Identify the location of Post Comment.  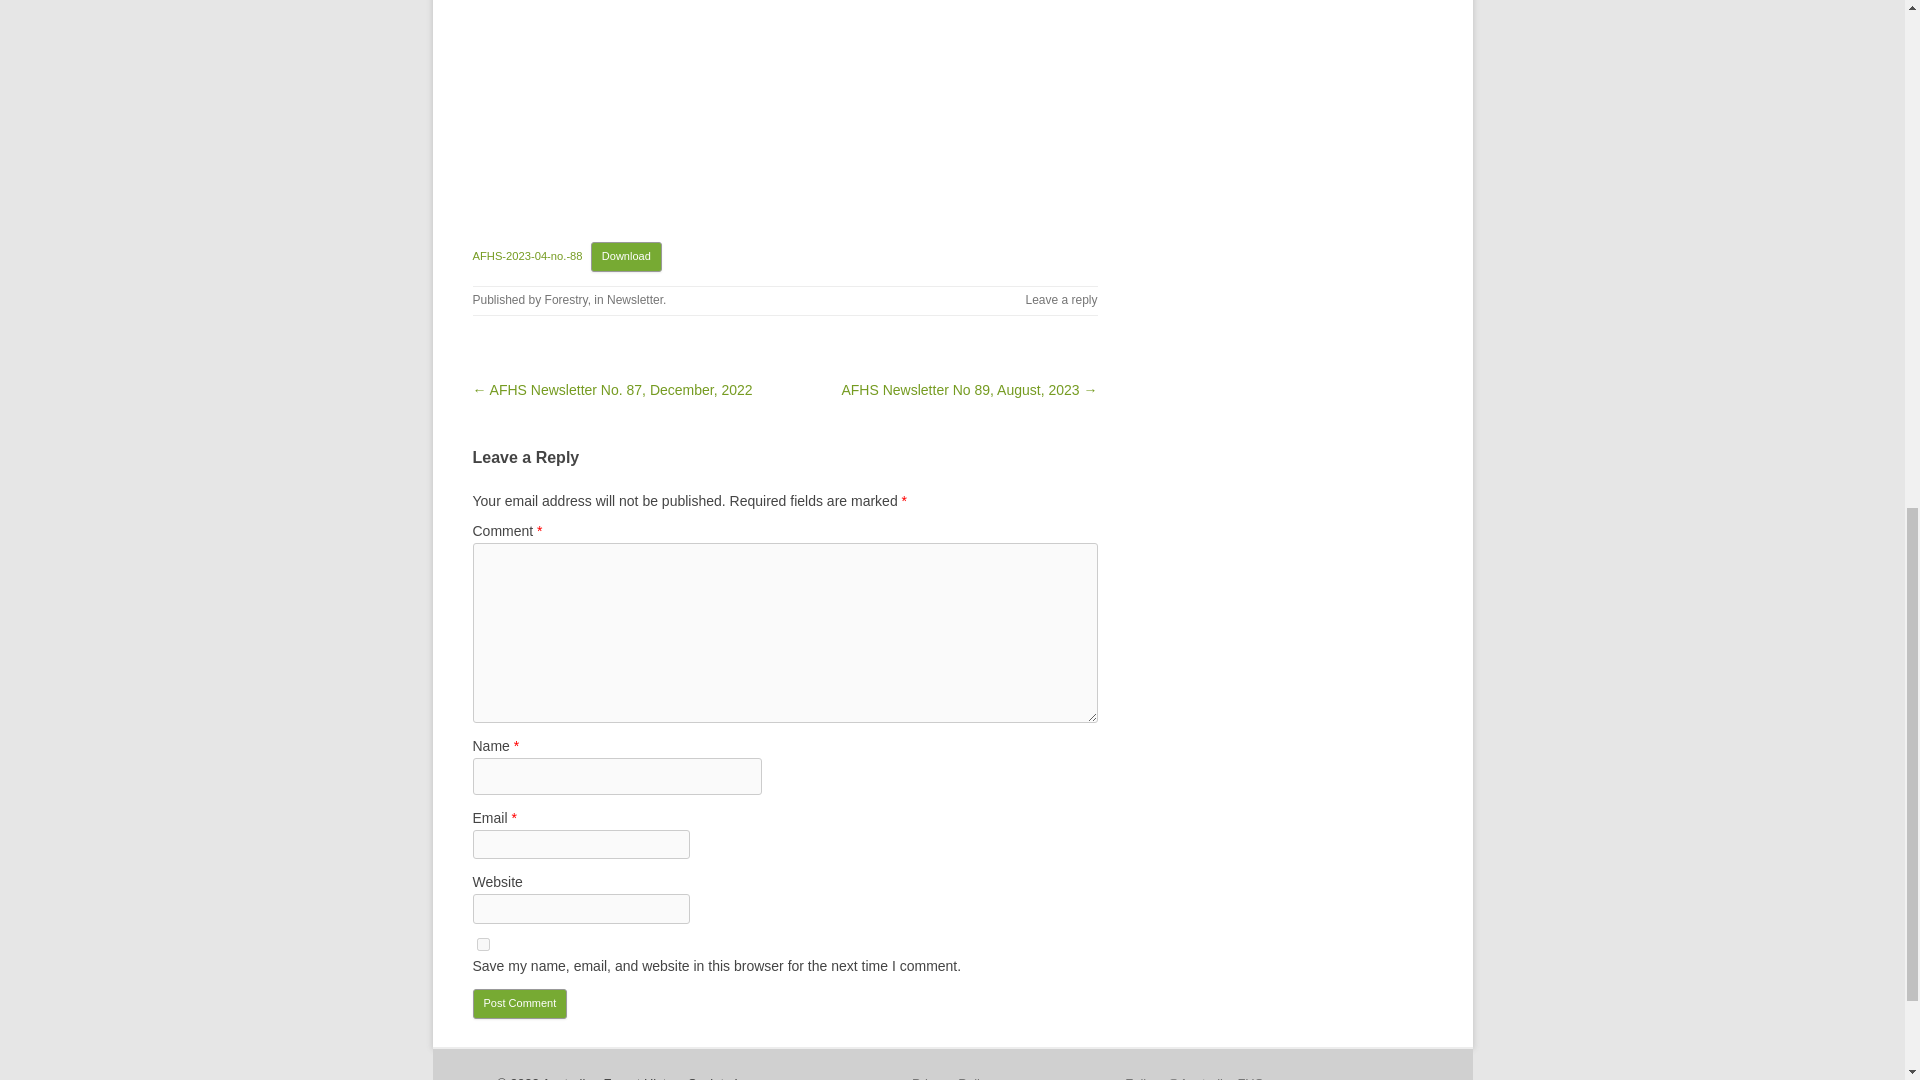
(519, 1004).